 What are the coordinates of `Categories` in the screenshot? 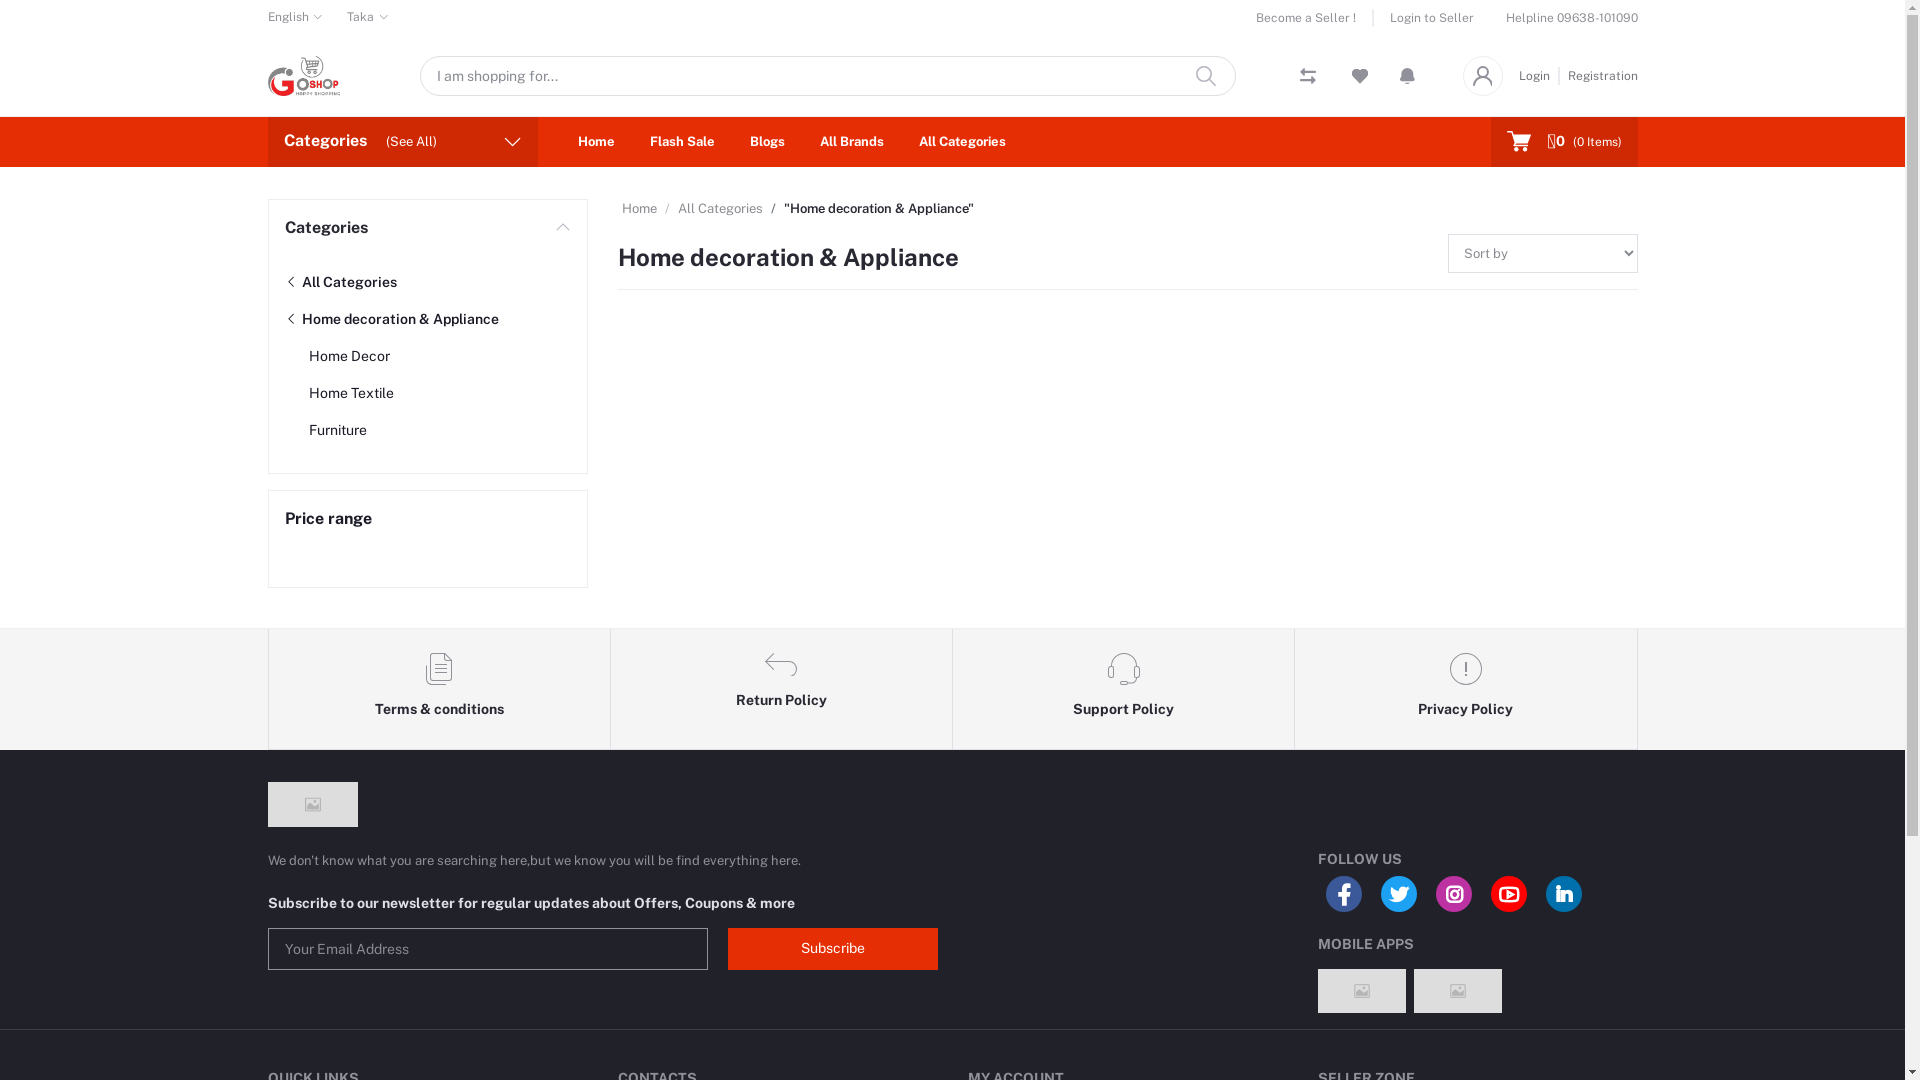 It's located at (427, 228).